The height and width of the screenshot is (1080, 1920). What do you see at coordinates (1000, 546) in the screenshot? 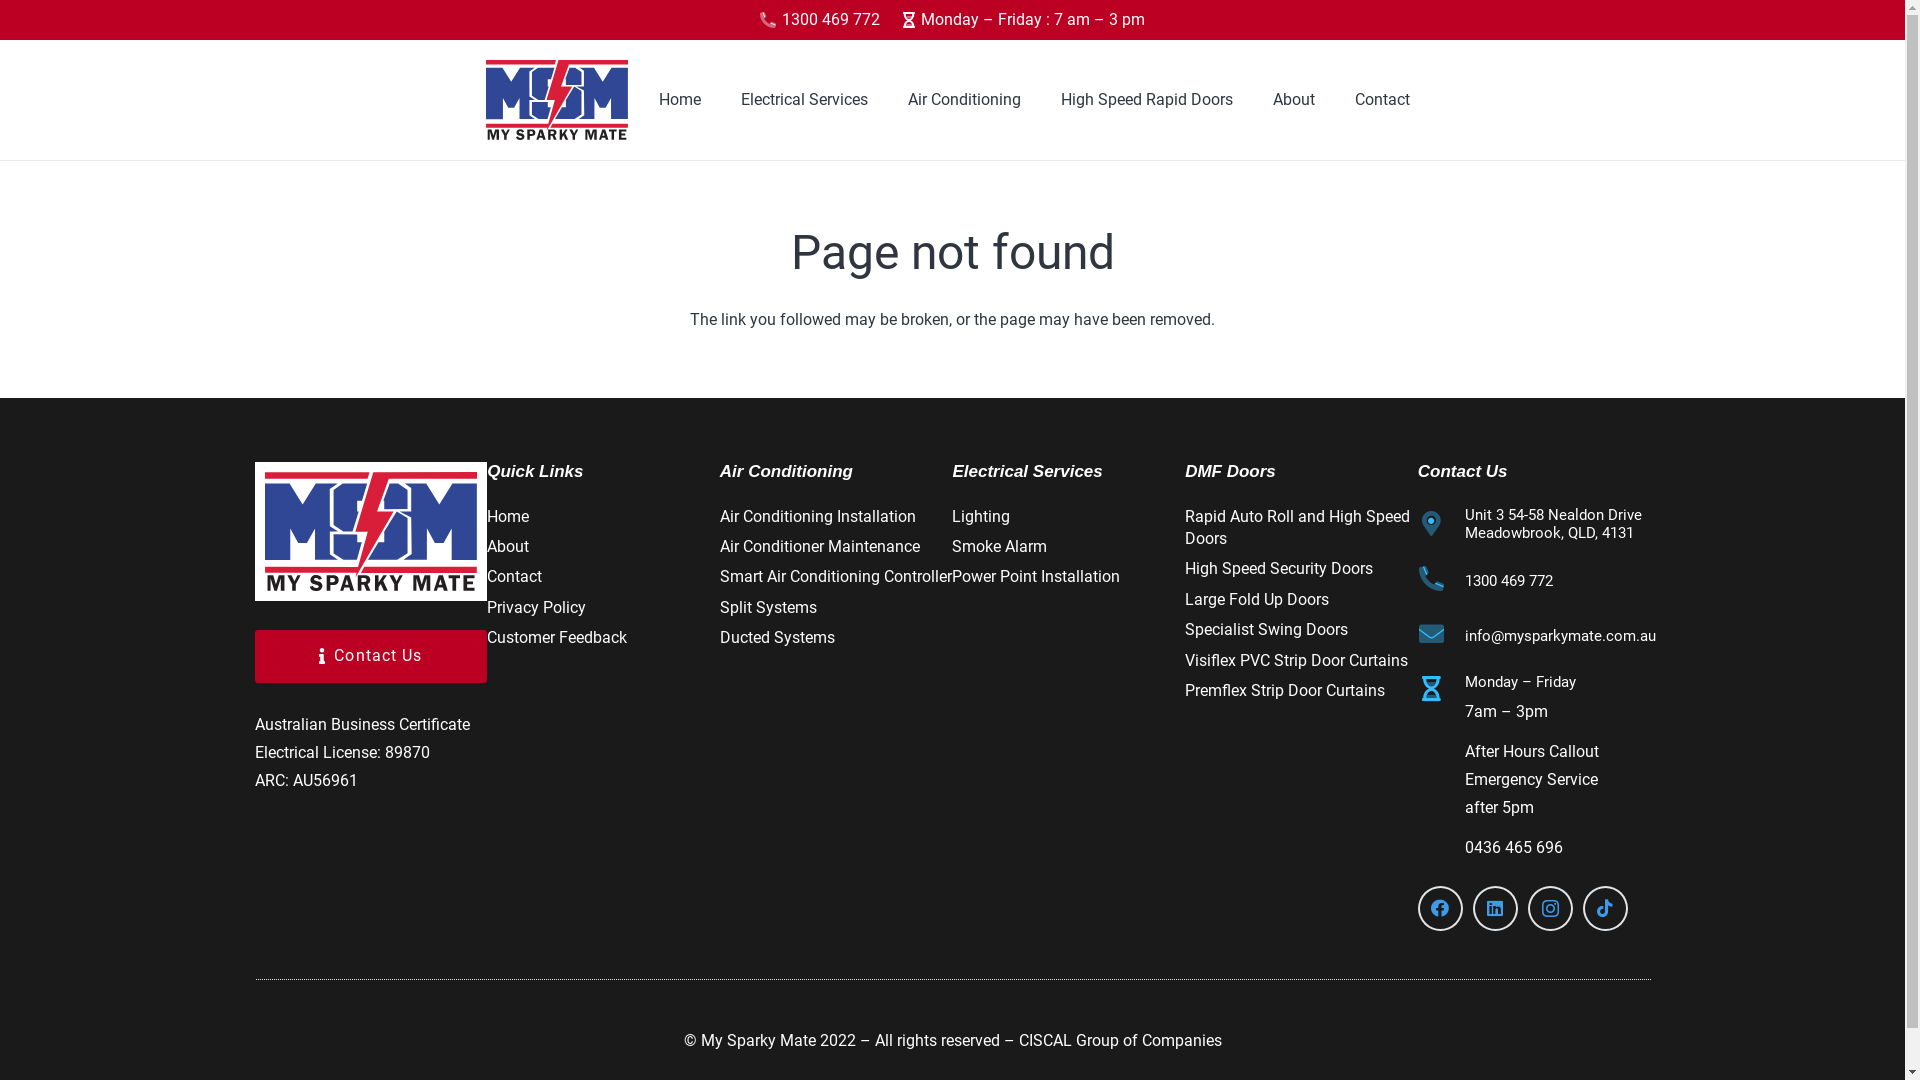
I see `Smoke Alarm` at bounding box center [1000, 546].